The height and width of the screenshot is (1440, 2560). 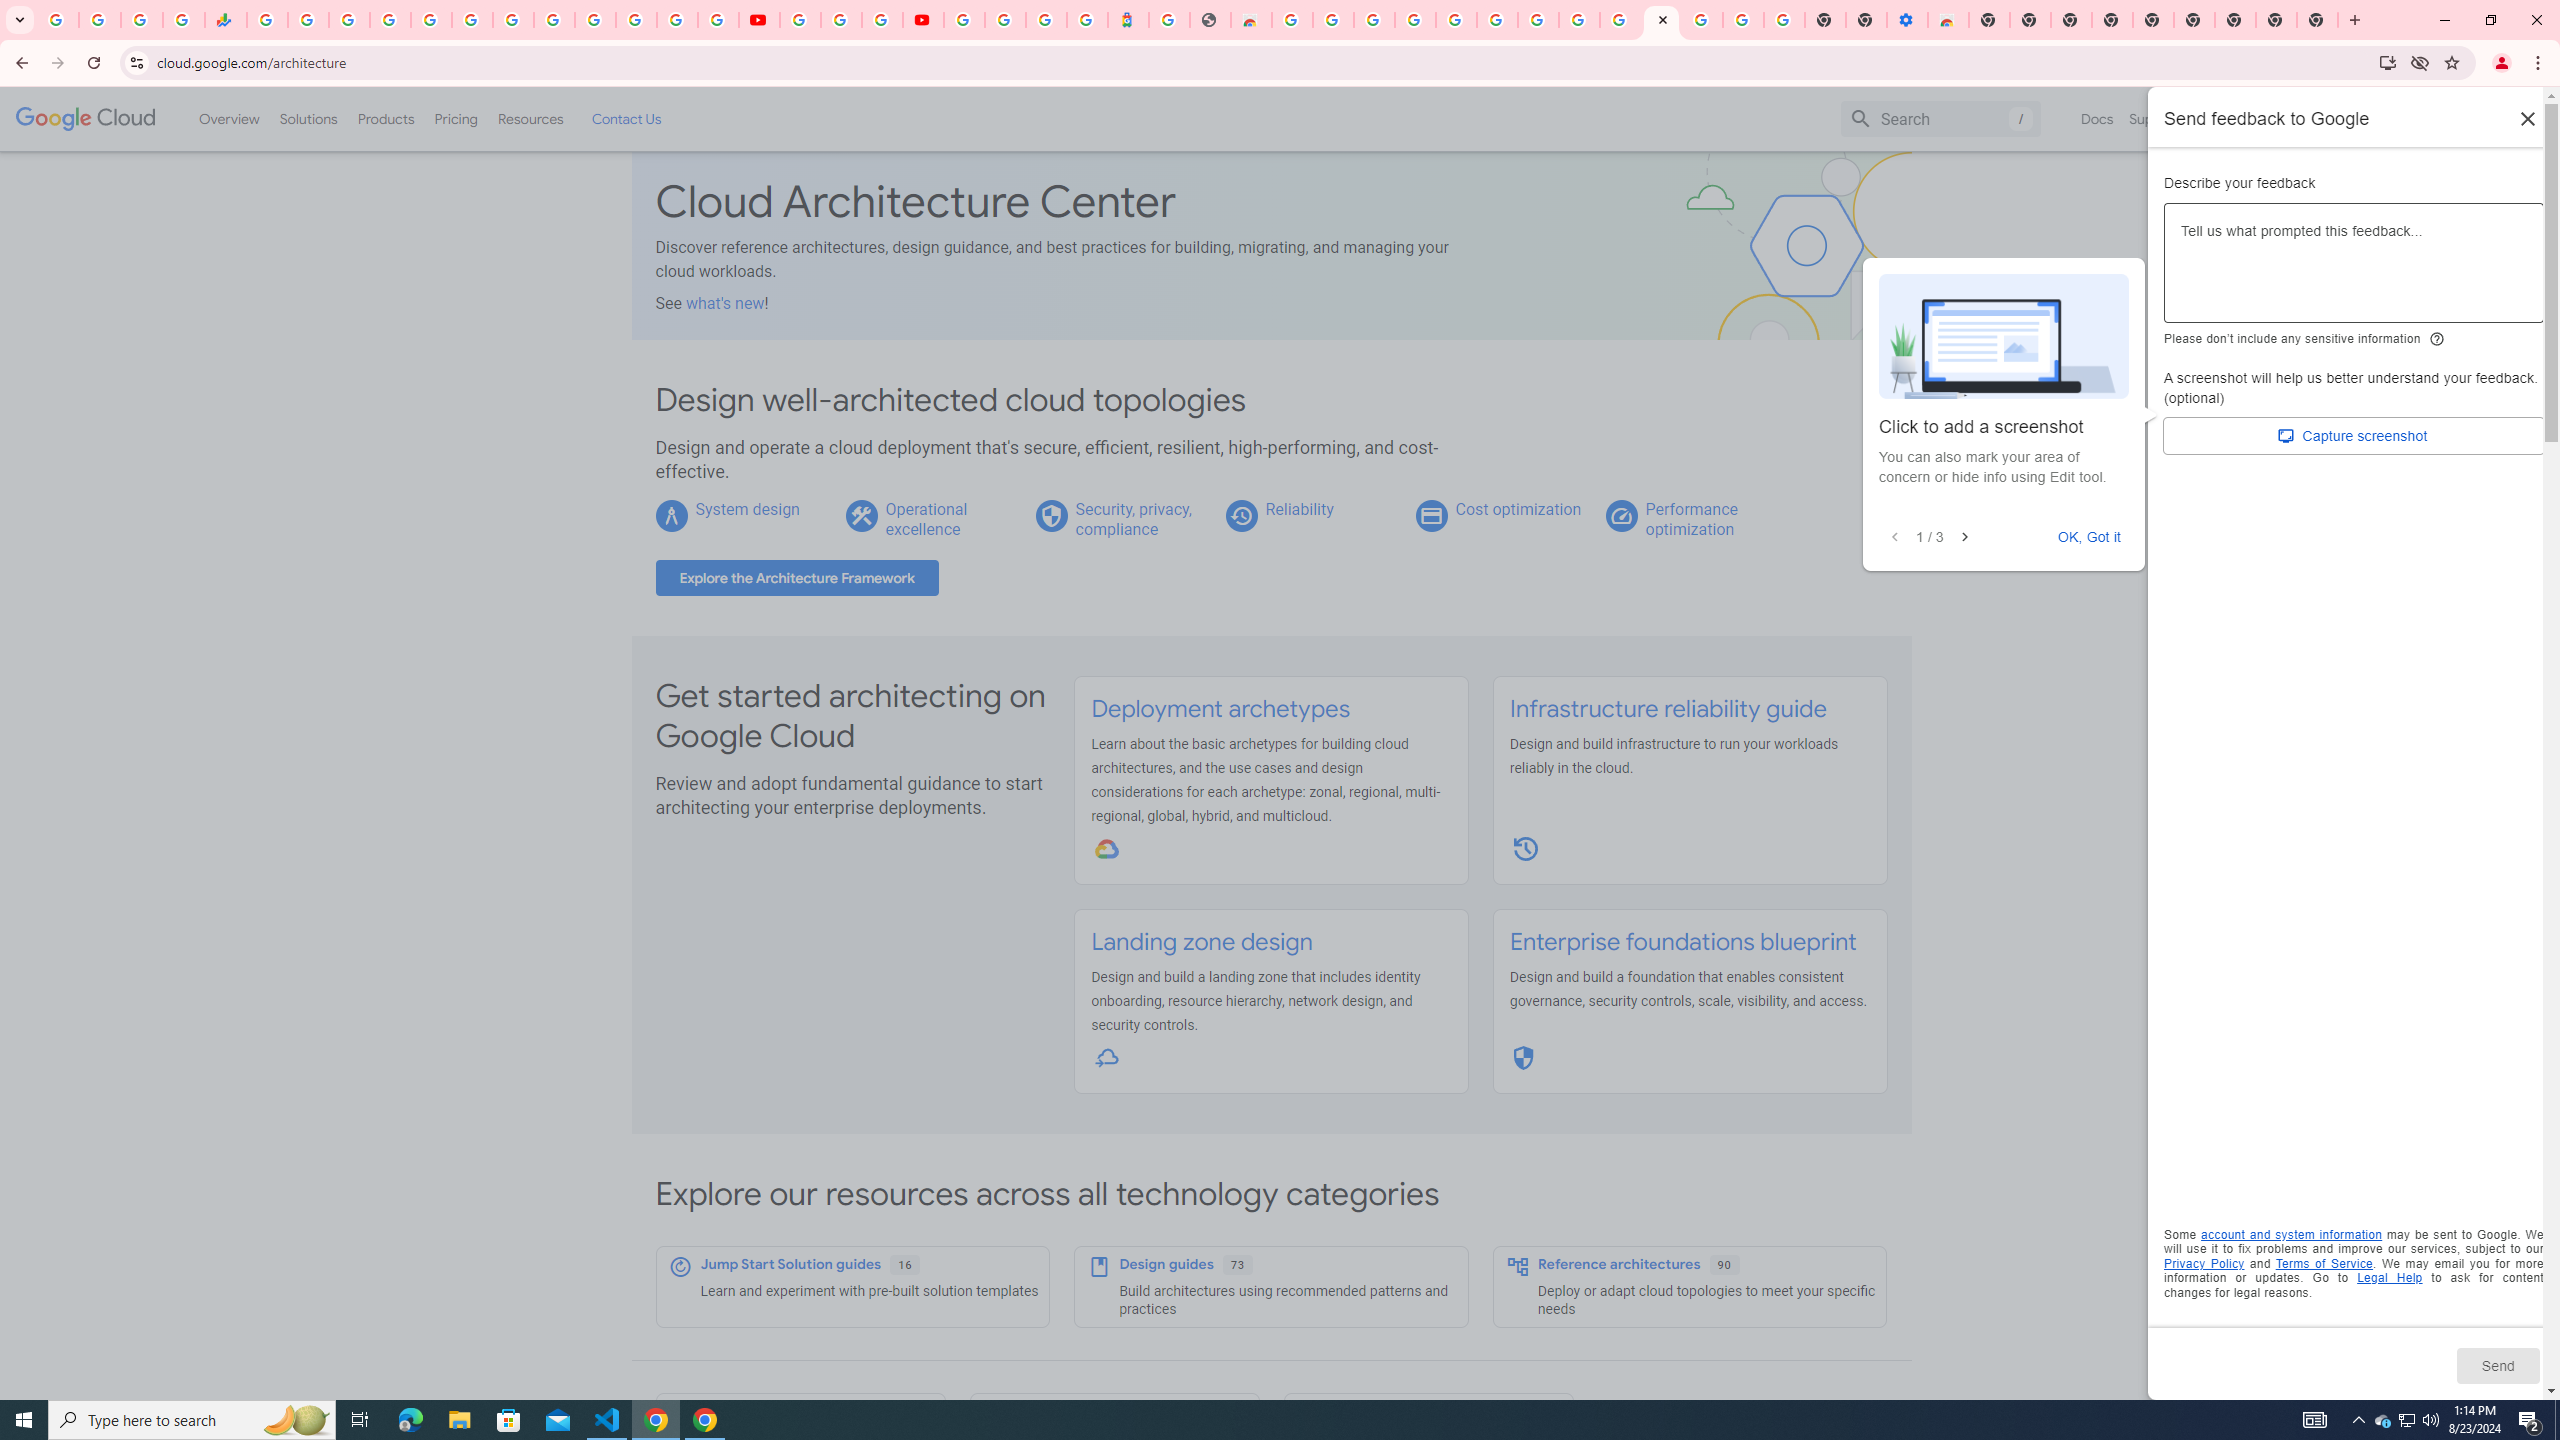 I want to click on Infrastructure reliability guide, so click(x=1667, y=709).